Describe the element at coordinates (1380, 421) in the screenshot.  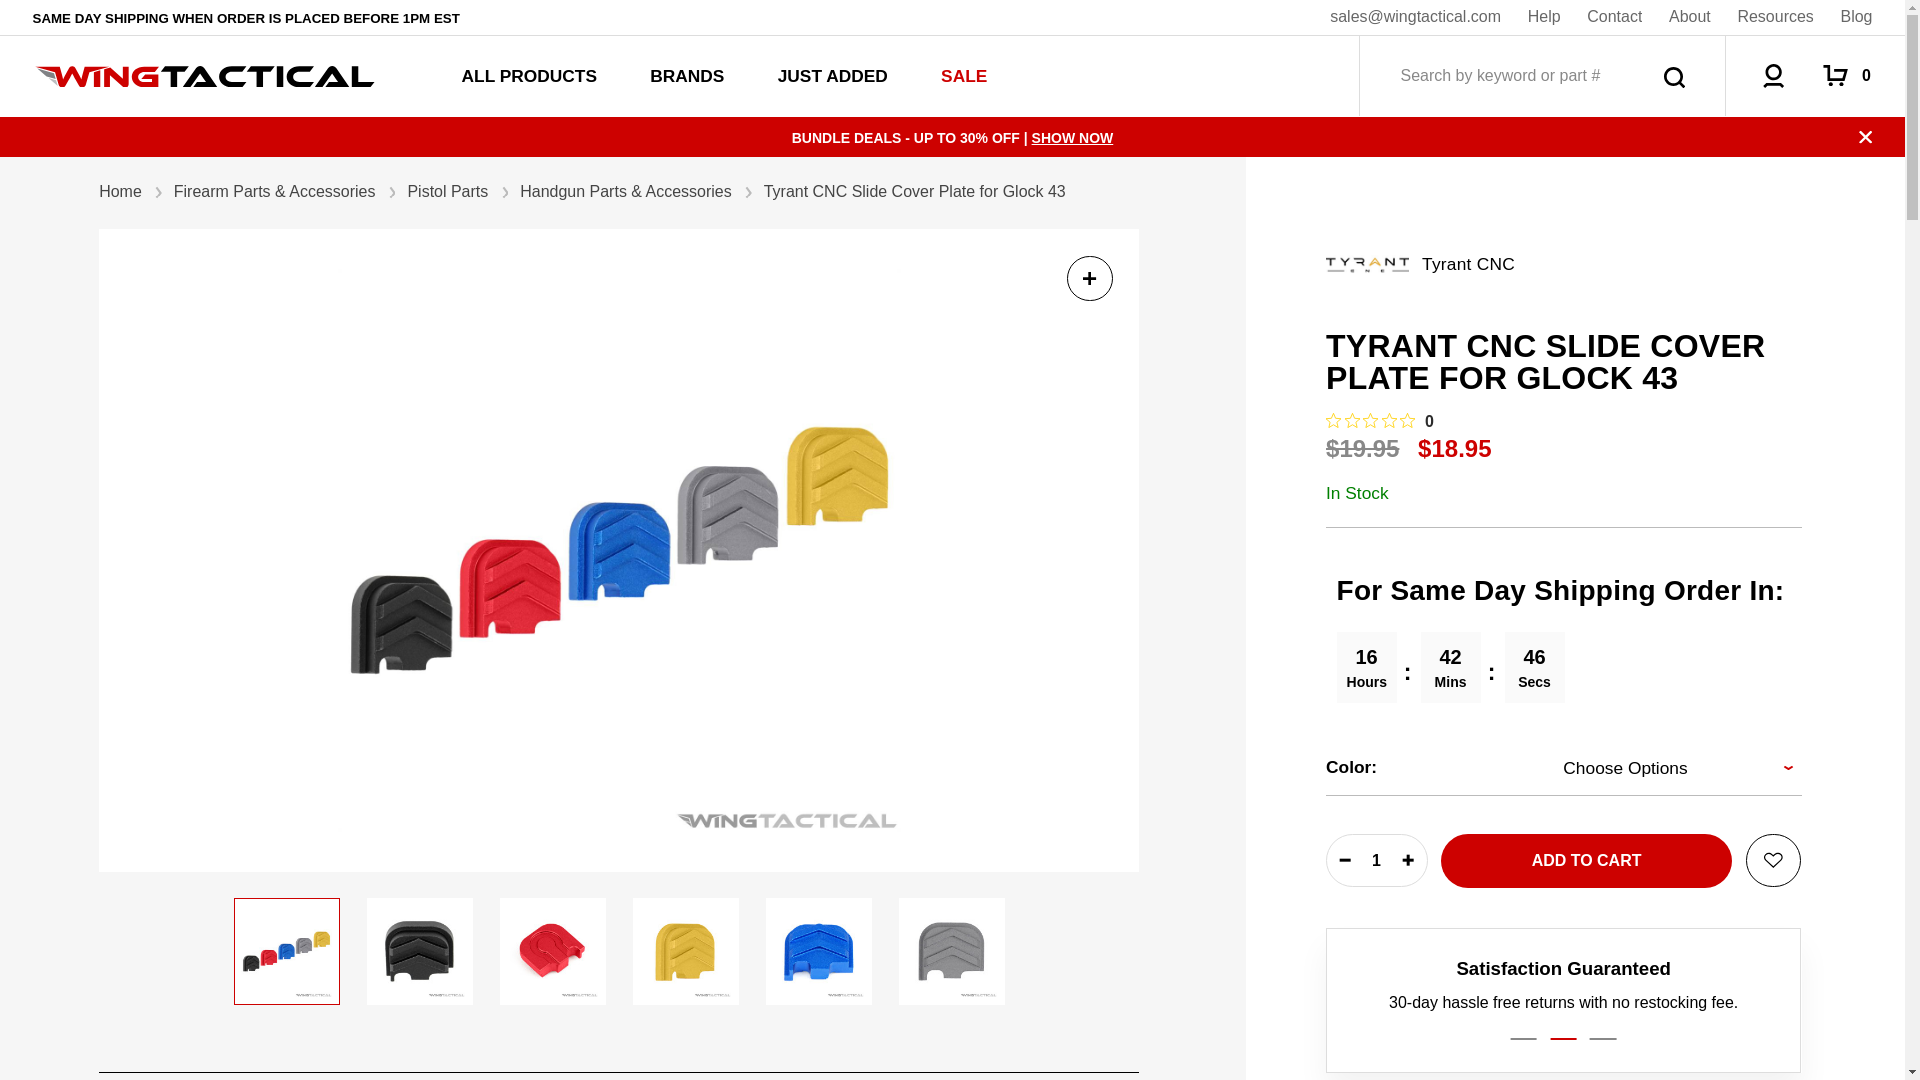
I see `0` at that location.